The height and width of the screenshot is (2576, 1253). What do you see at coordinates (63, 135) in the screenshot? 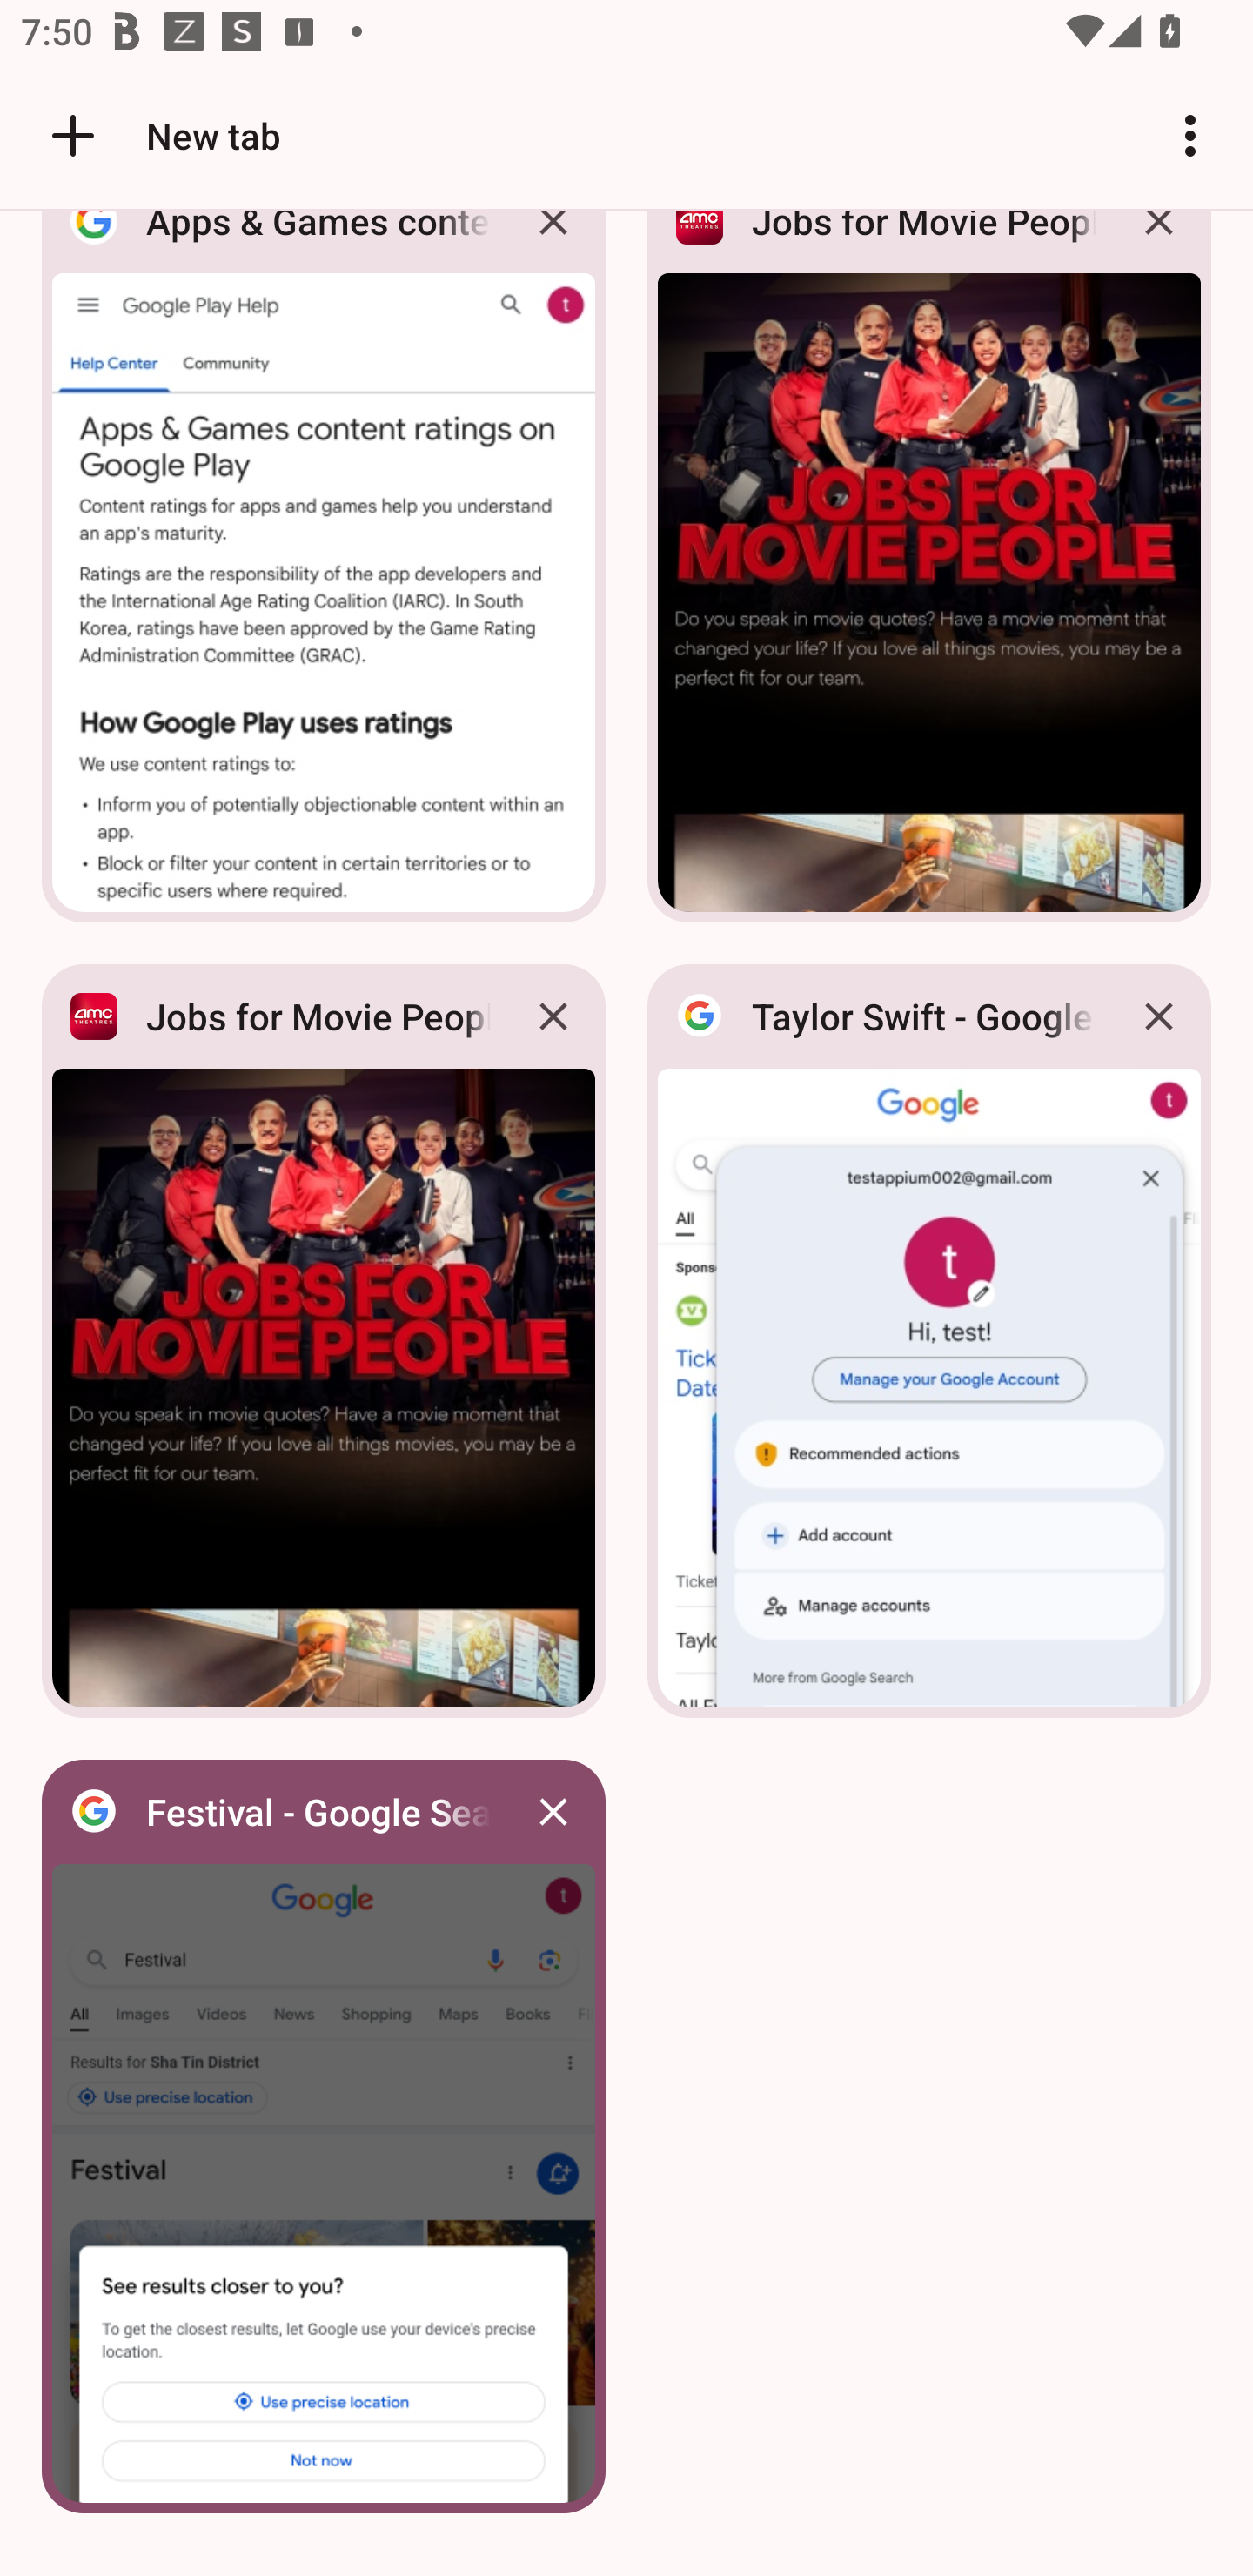
I see `Open the home page` at bounding box center [63, 135].